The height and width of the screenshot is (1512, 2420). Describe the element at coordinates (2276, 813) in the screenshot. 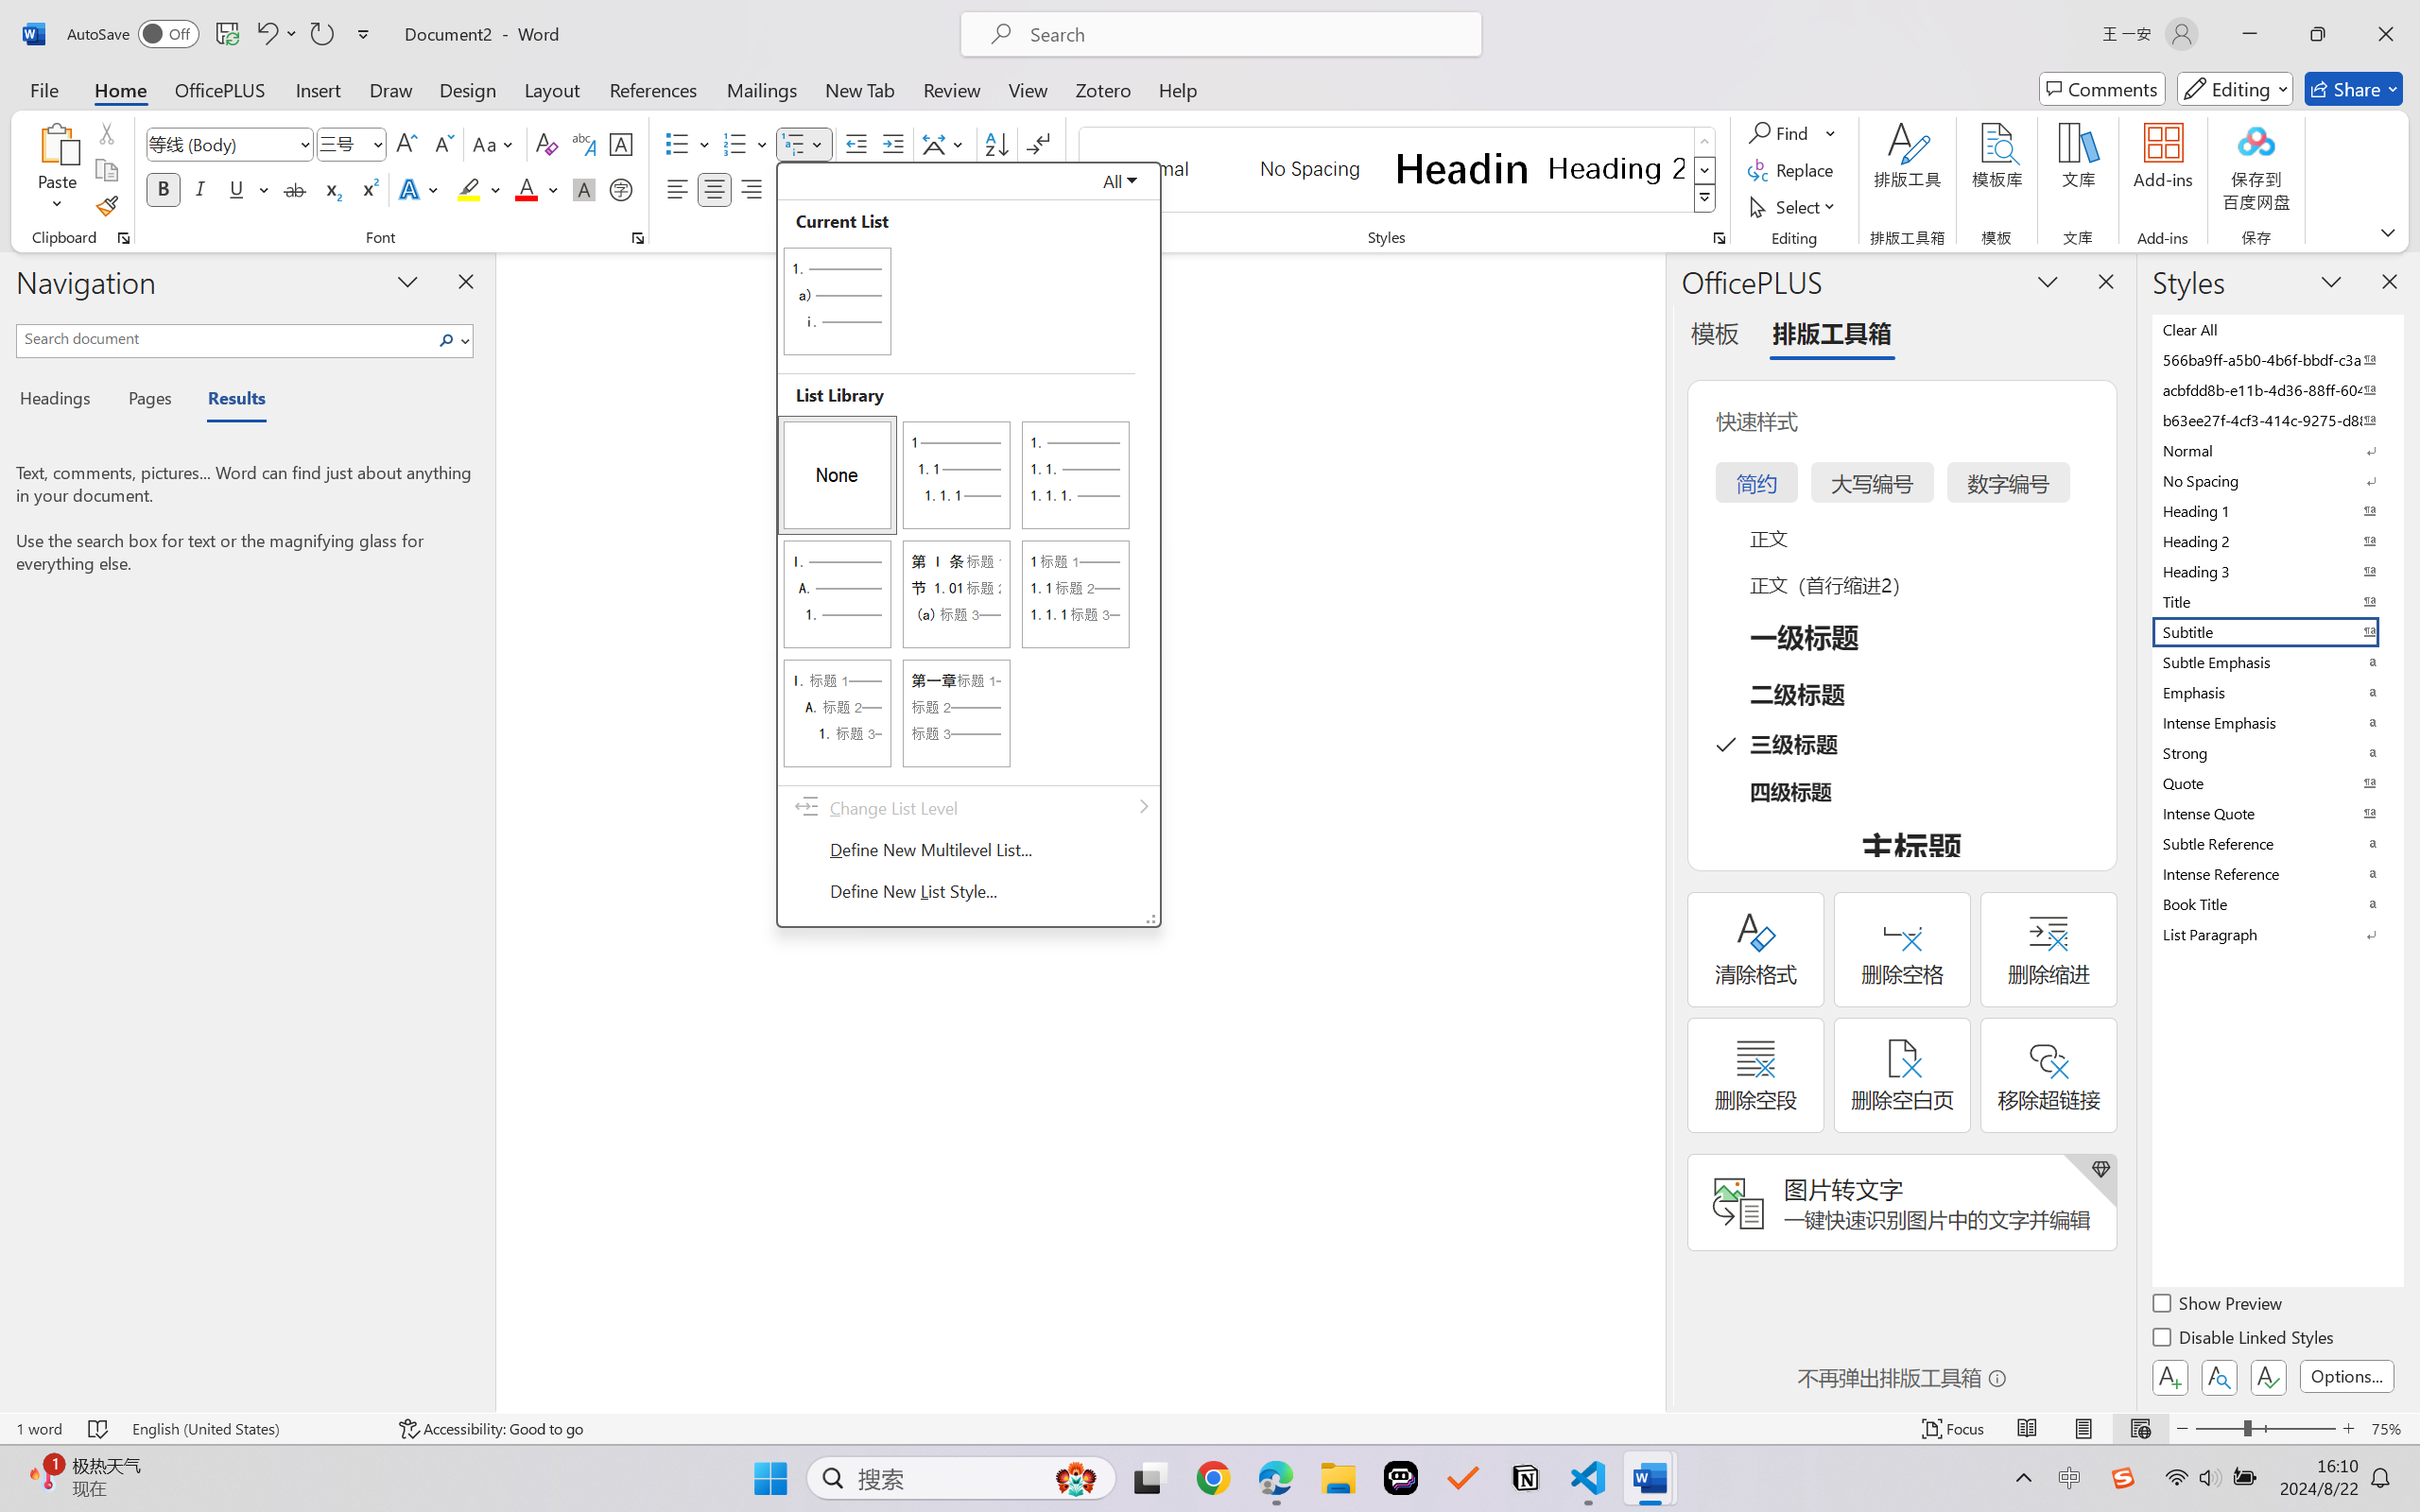

I see `Intense Quote` at that location.